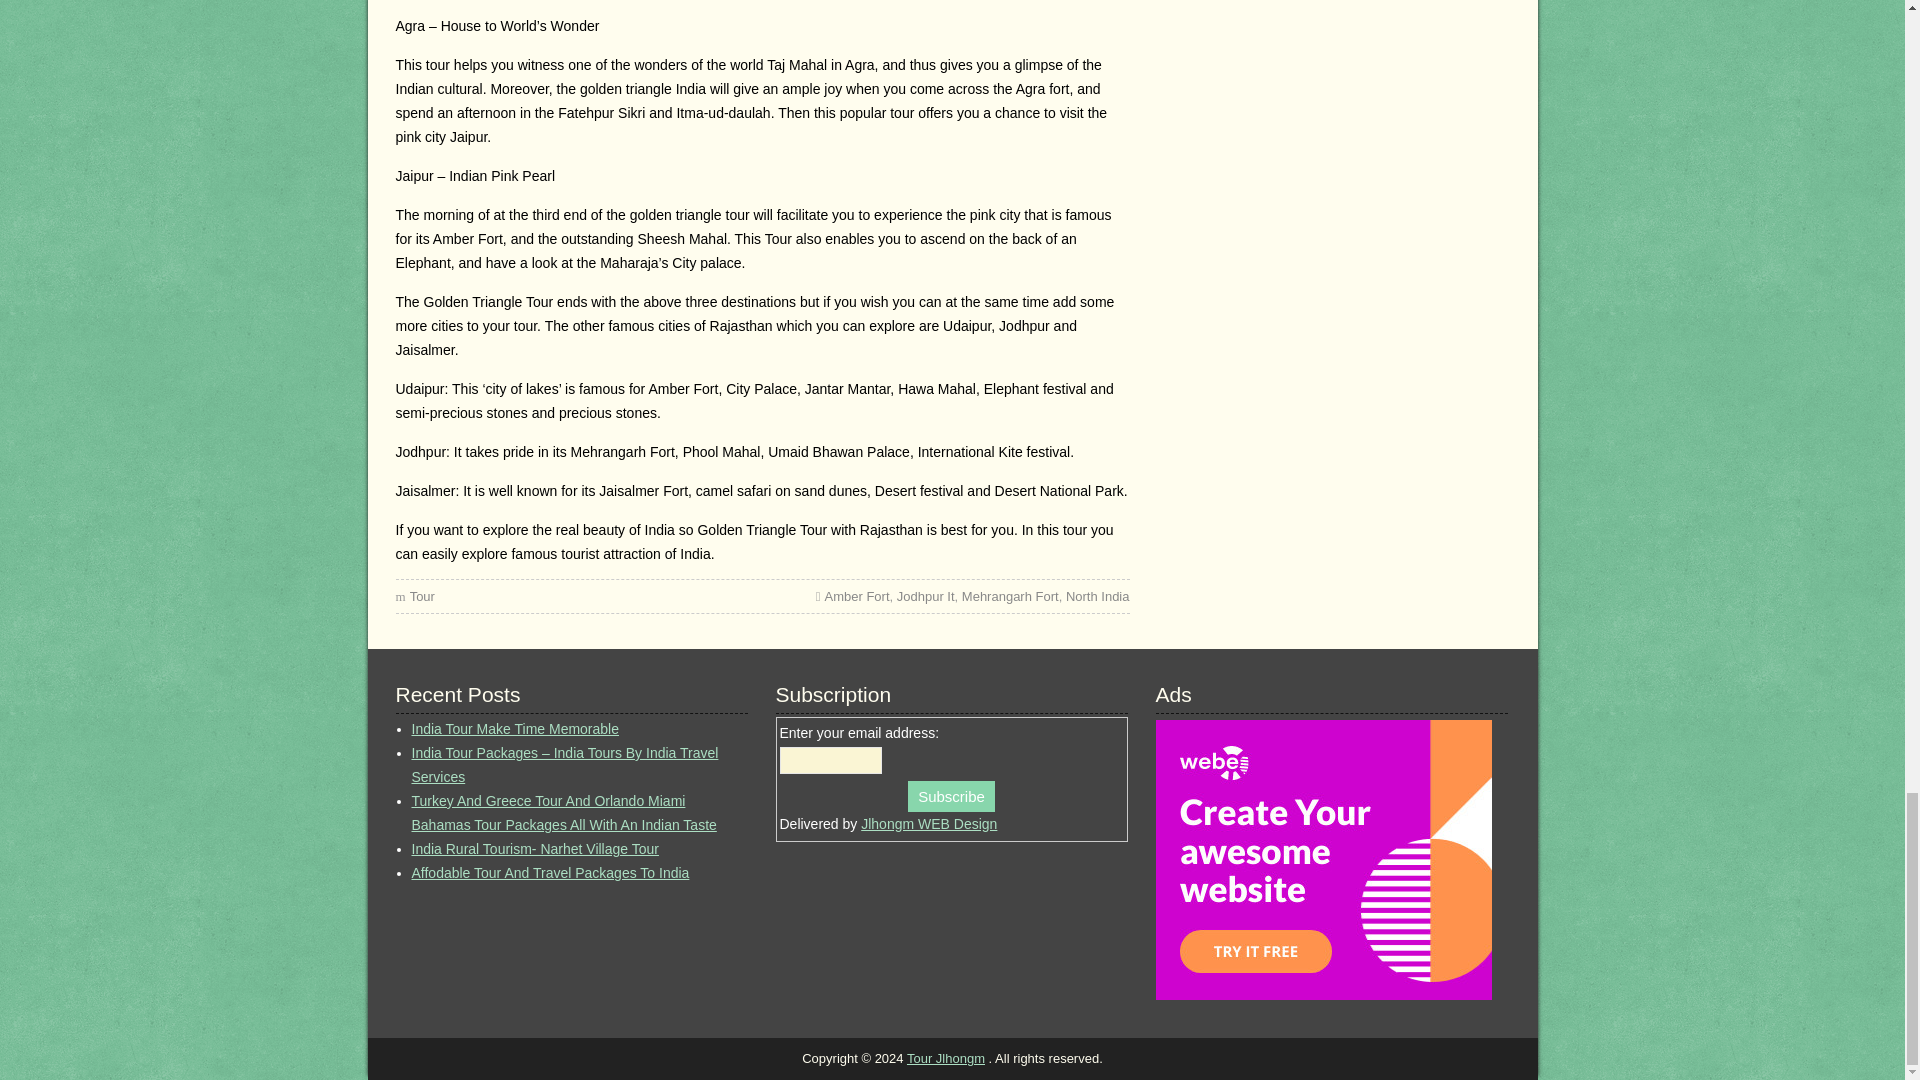  What do you see at coordinates (951, 796) in the screenshot?
I see `Subscribe` at bounding box center [951, 796].